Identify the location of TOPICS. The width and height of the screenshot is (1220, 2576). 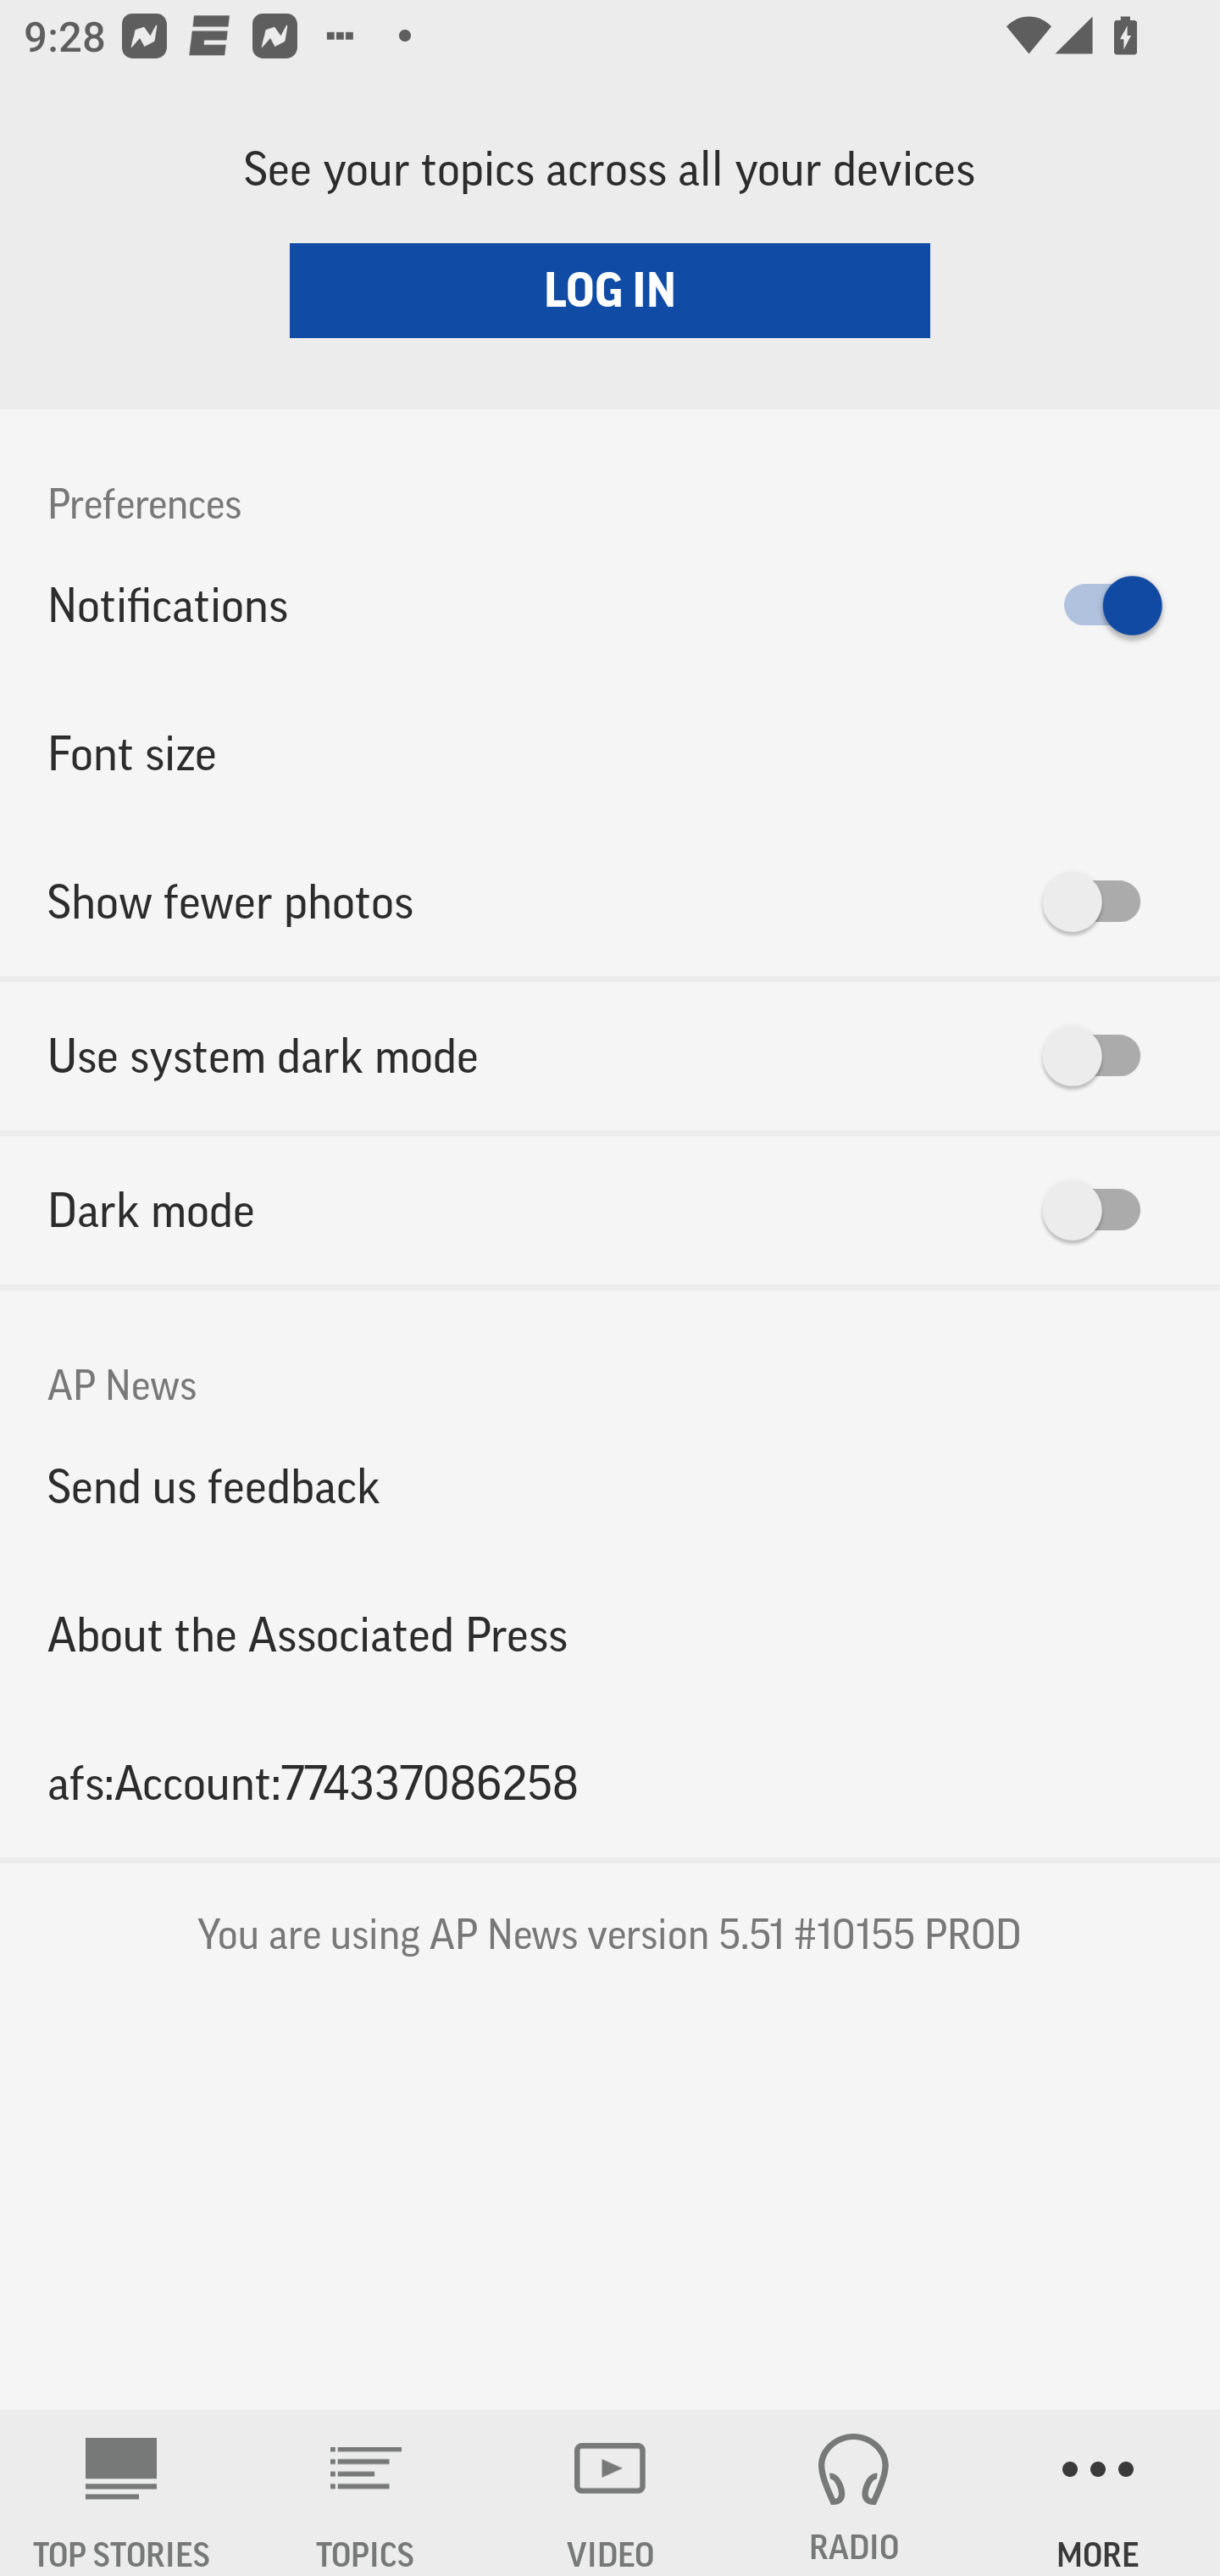
(366, 2493).